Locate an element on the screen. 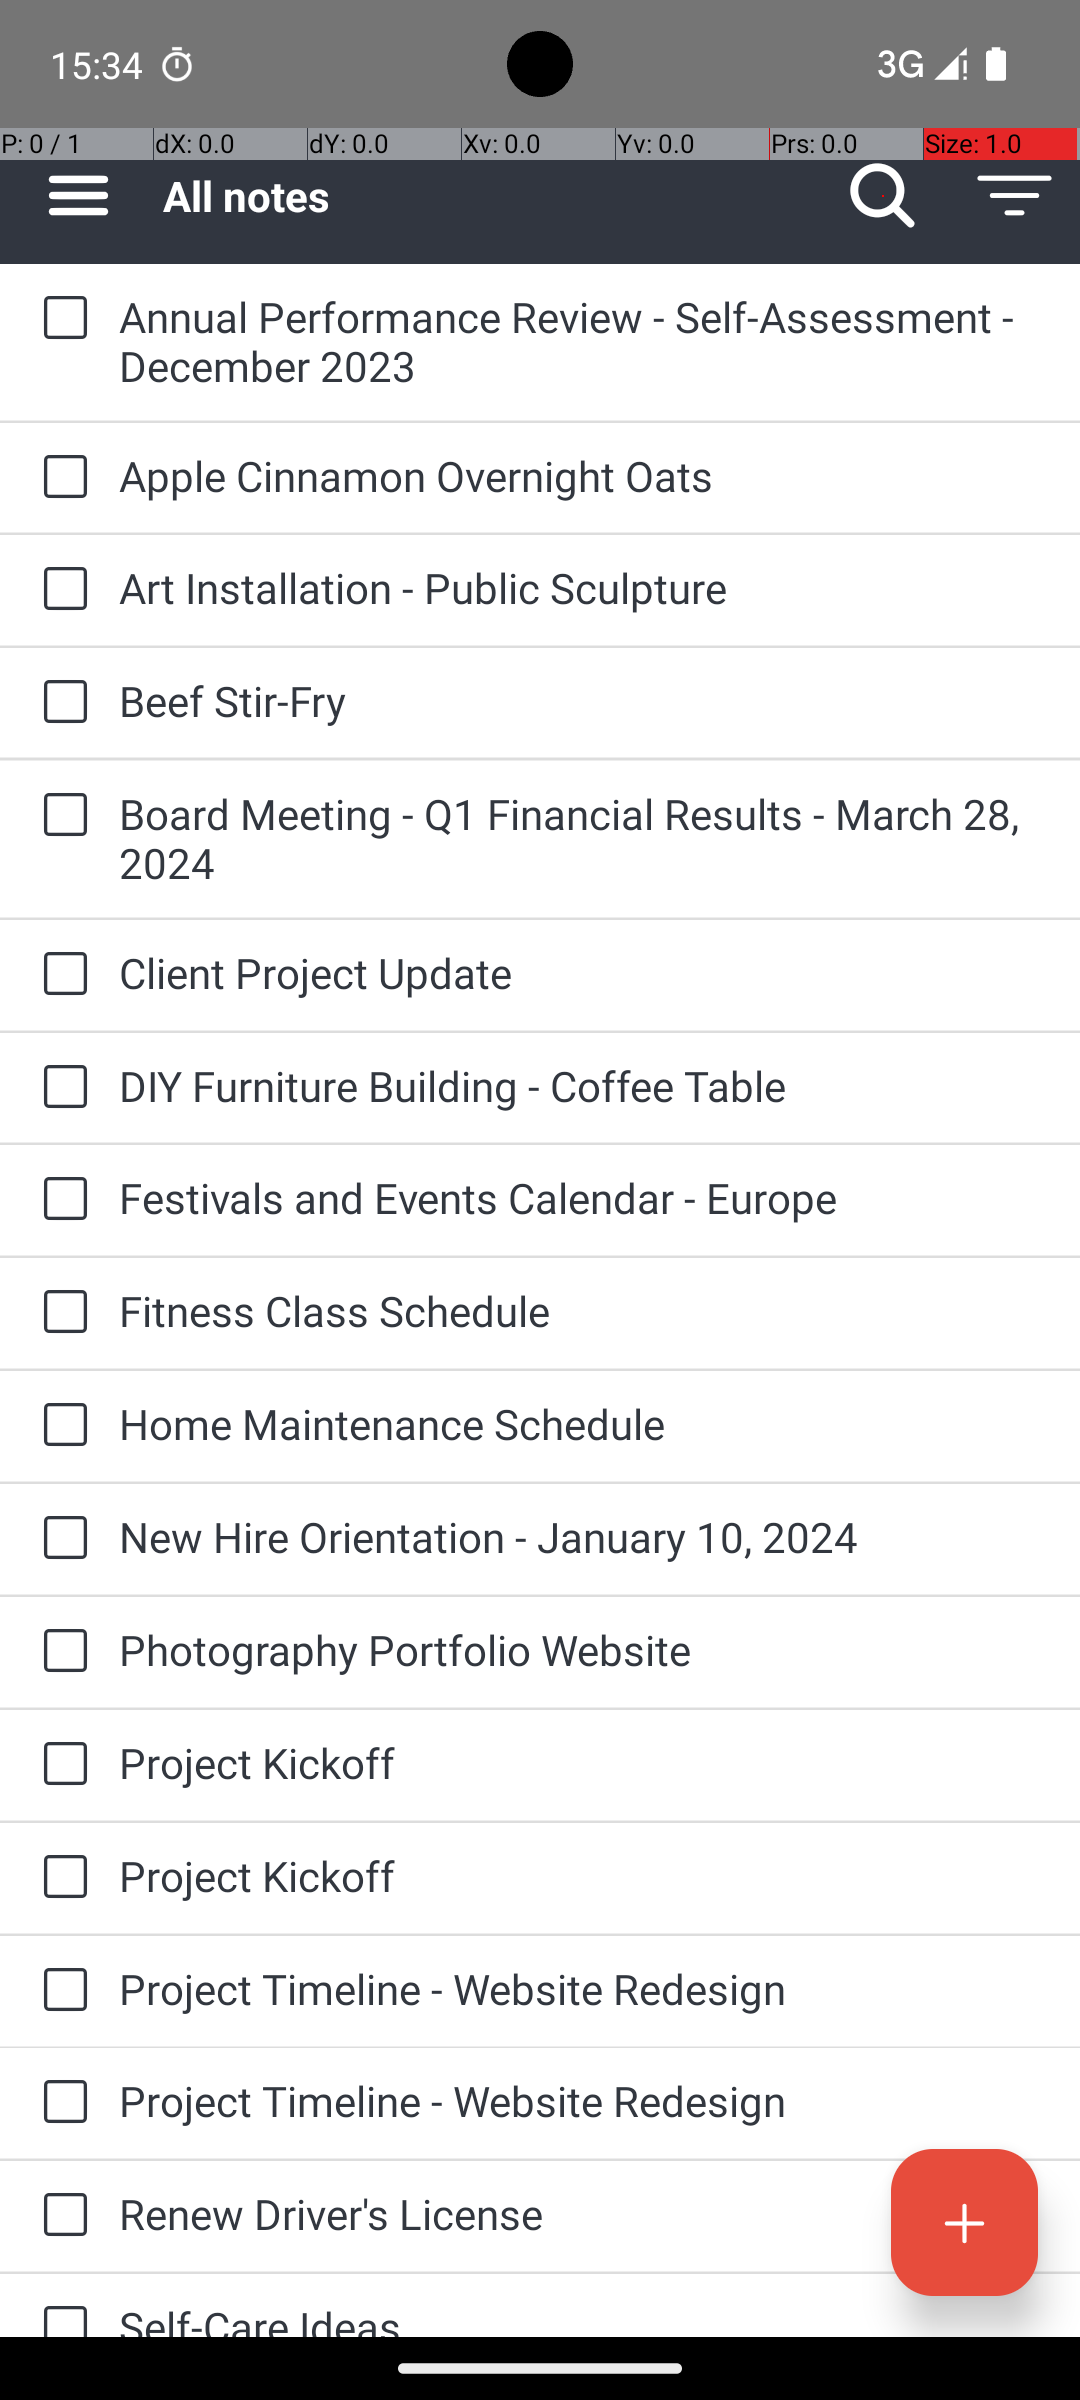 The image size is (1080, 2400). Photography Portfolio Website is located at coordinates (580, 1650).